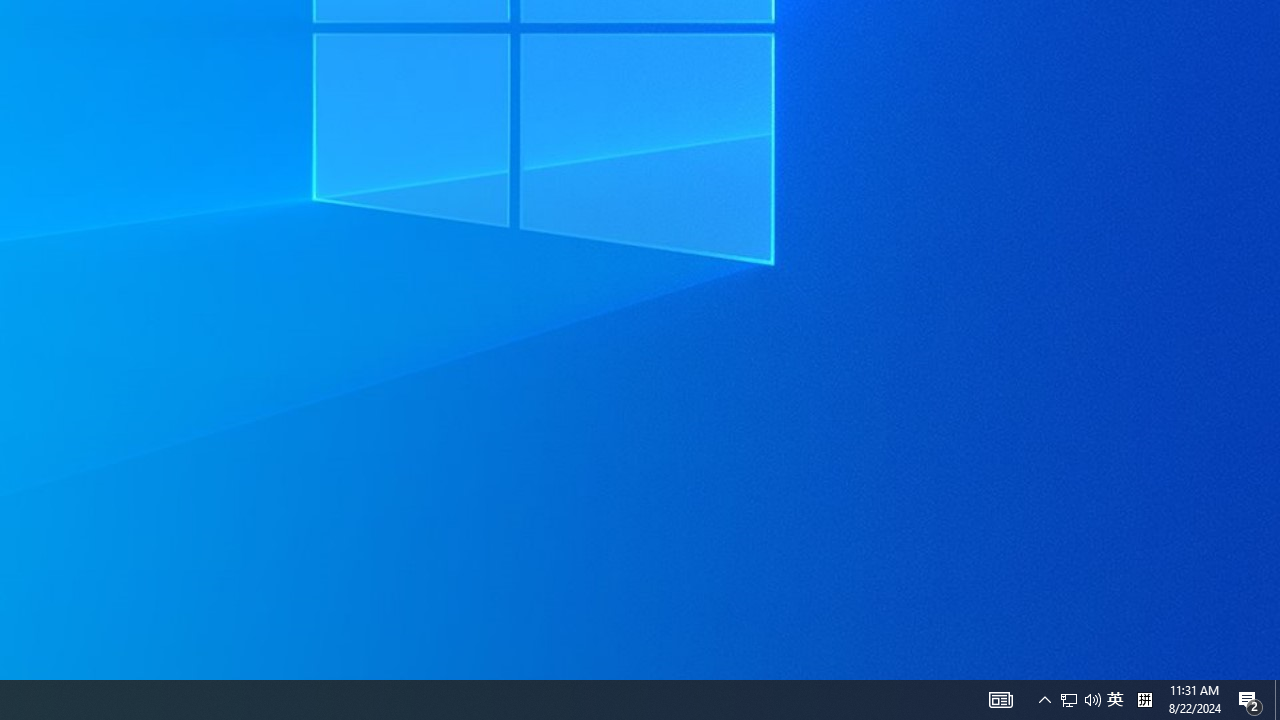  I want to click on AutomationID: 4105, so click(1000, 700).